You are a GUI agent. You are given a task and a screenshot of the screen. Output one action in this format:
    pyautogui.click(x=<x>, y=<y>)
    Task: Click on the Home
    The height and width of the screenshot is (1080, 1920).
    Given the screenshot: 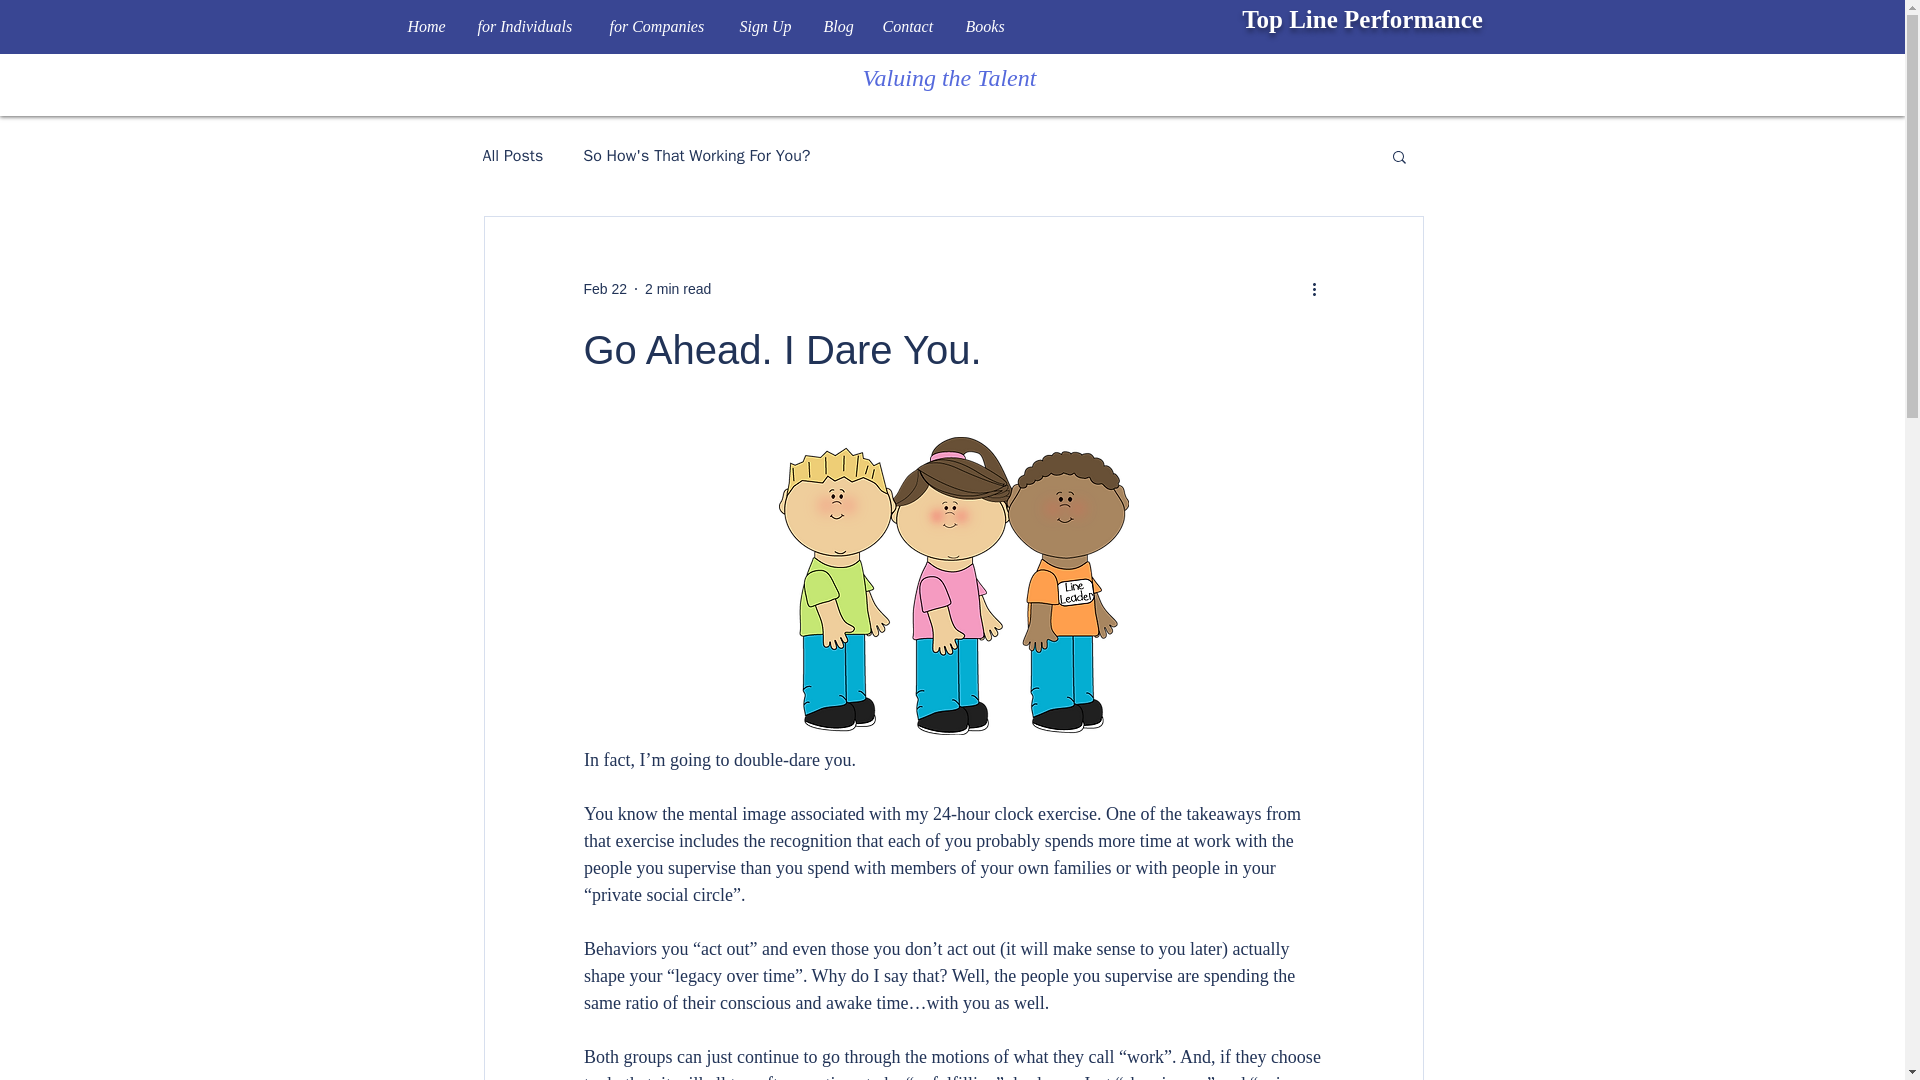 What is the action you would take?
    pyautogui.click(x=426, y=26)
    